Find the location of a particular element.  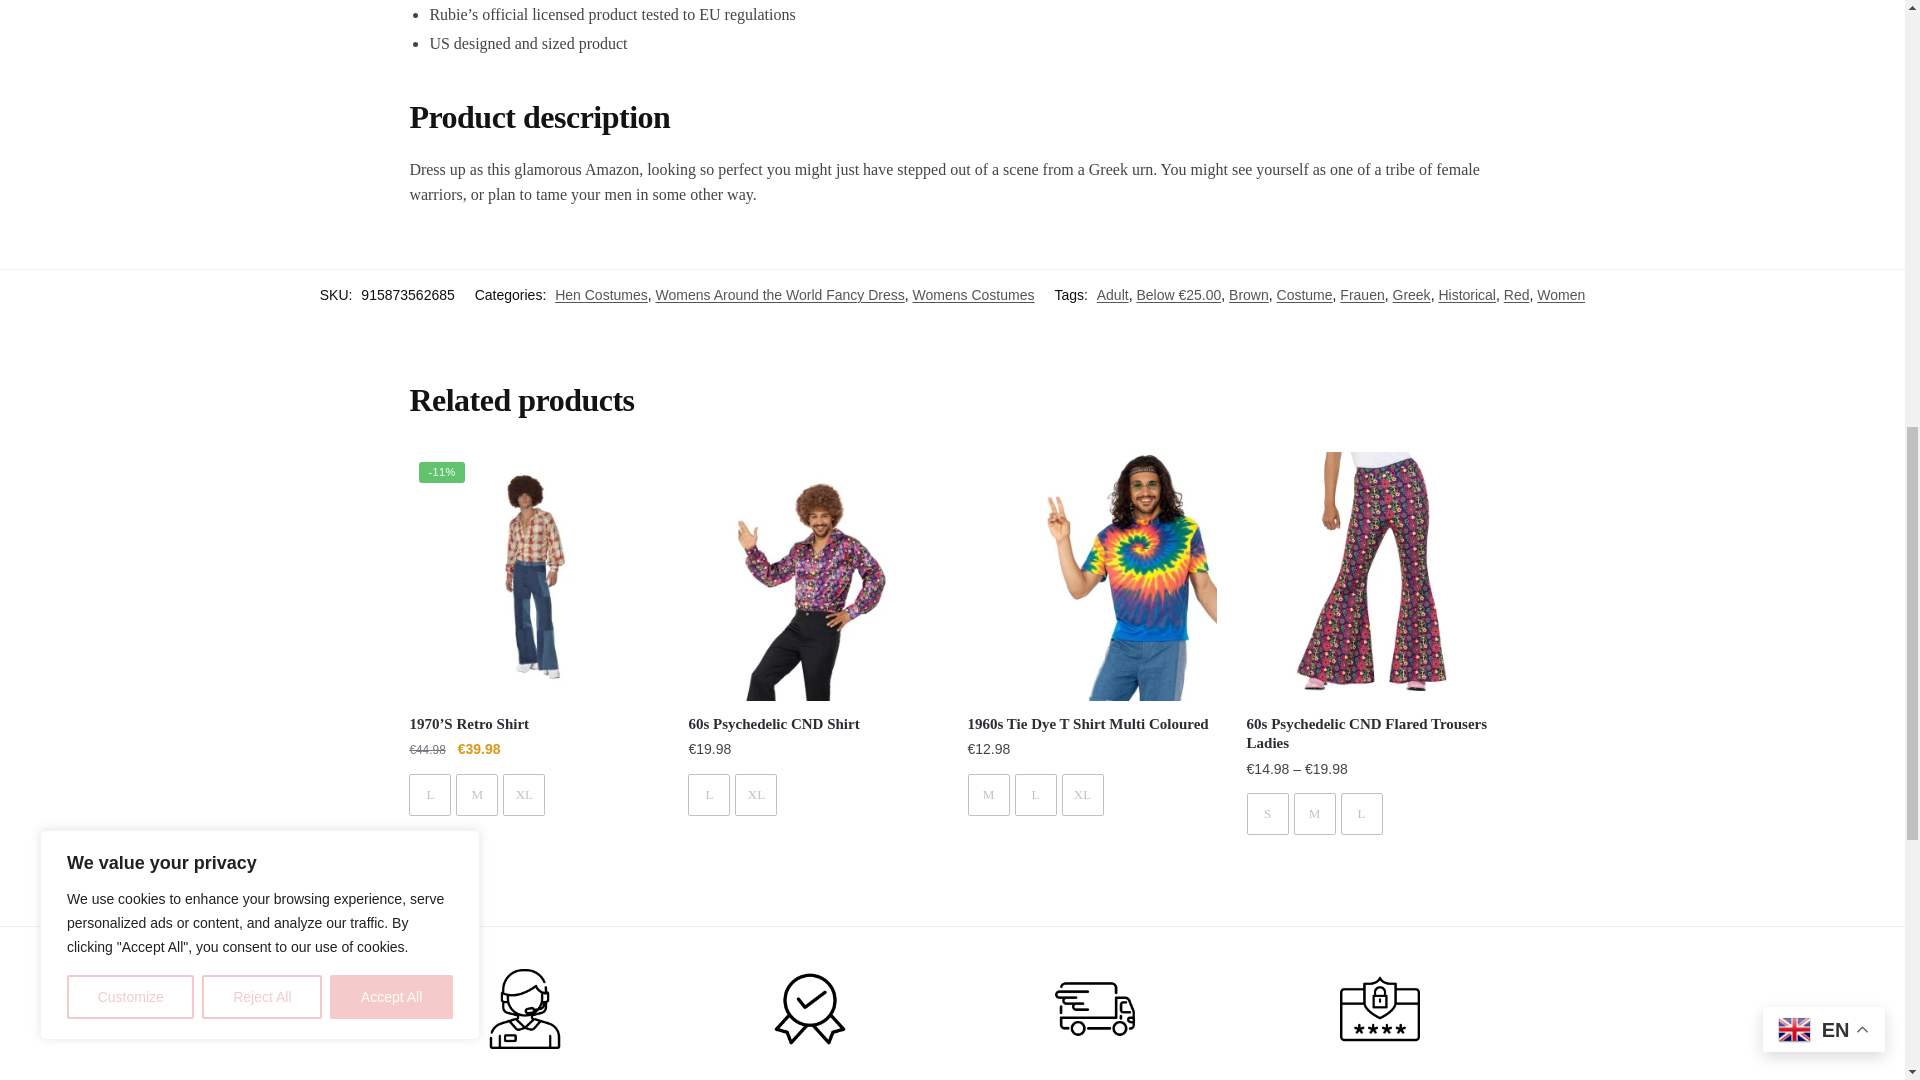

L is located at coordinates (430, 795).